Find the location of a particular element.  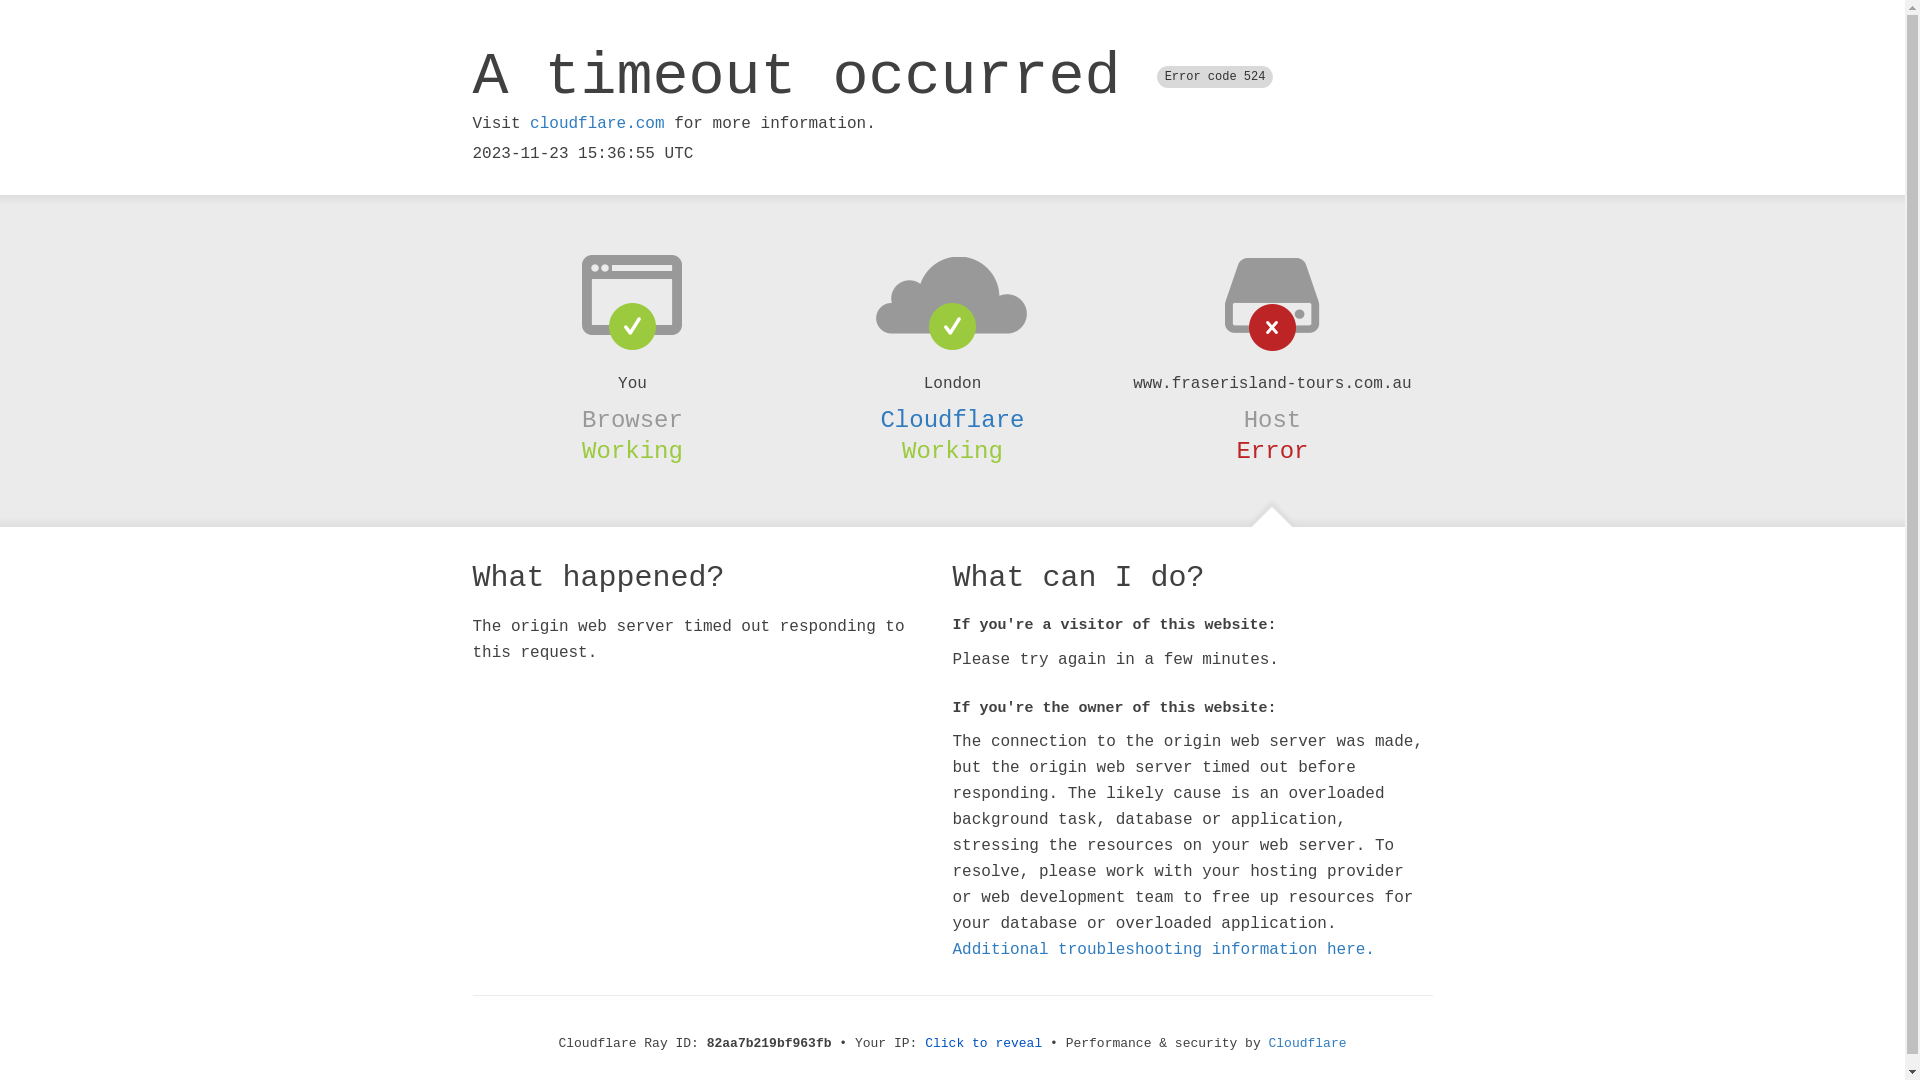

cloudflare.com is located at coordinates (597, 124).